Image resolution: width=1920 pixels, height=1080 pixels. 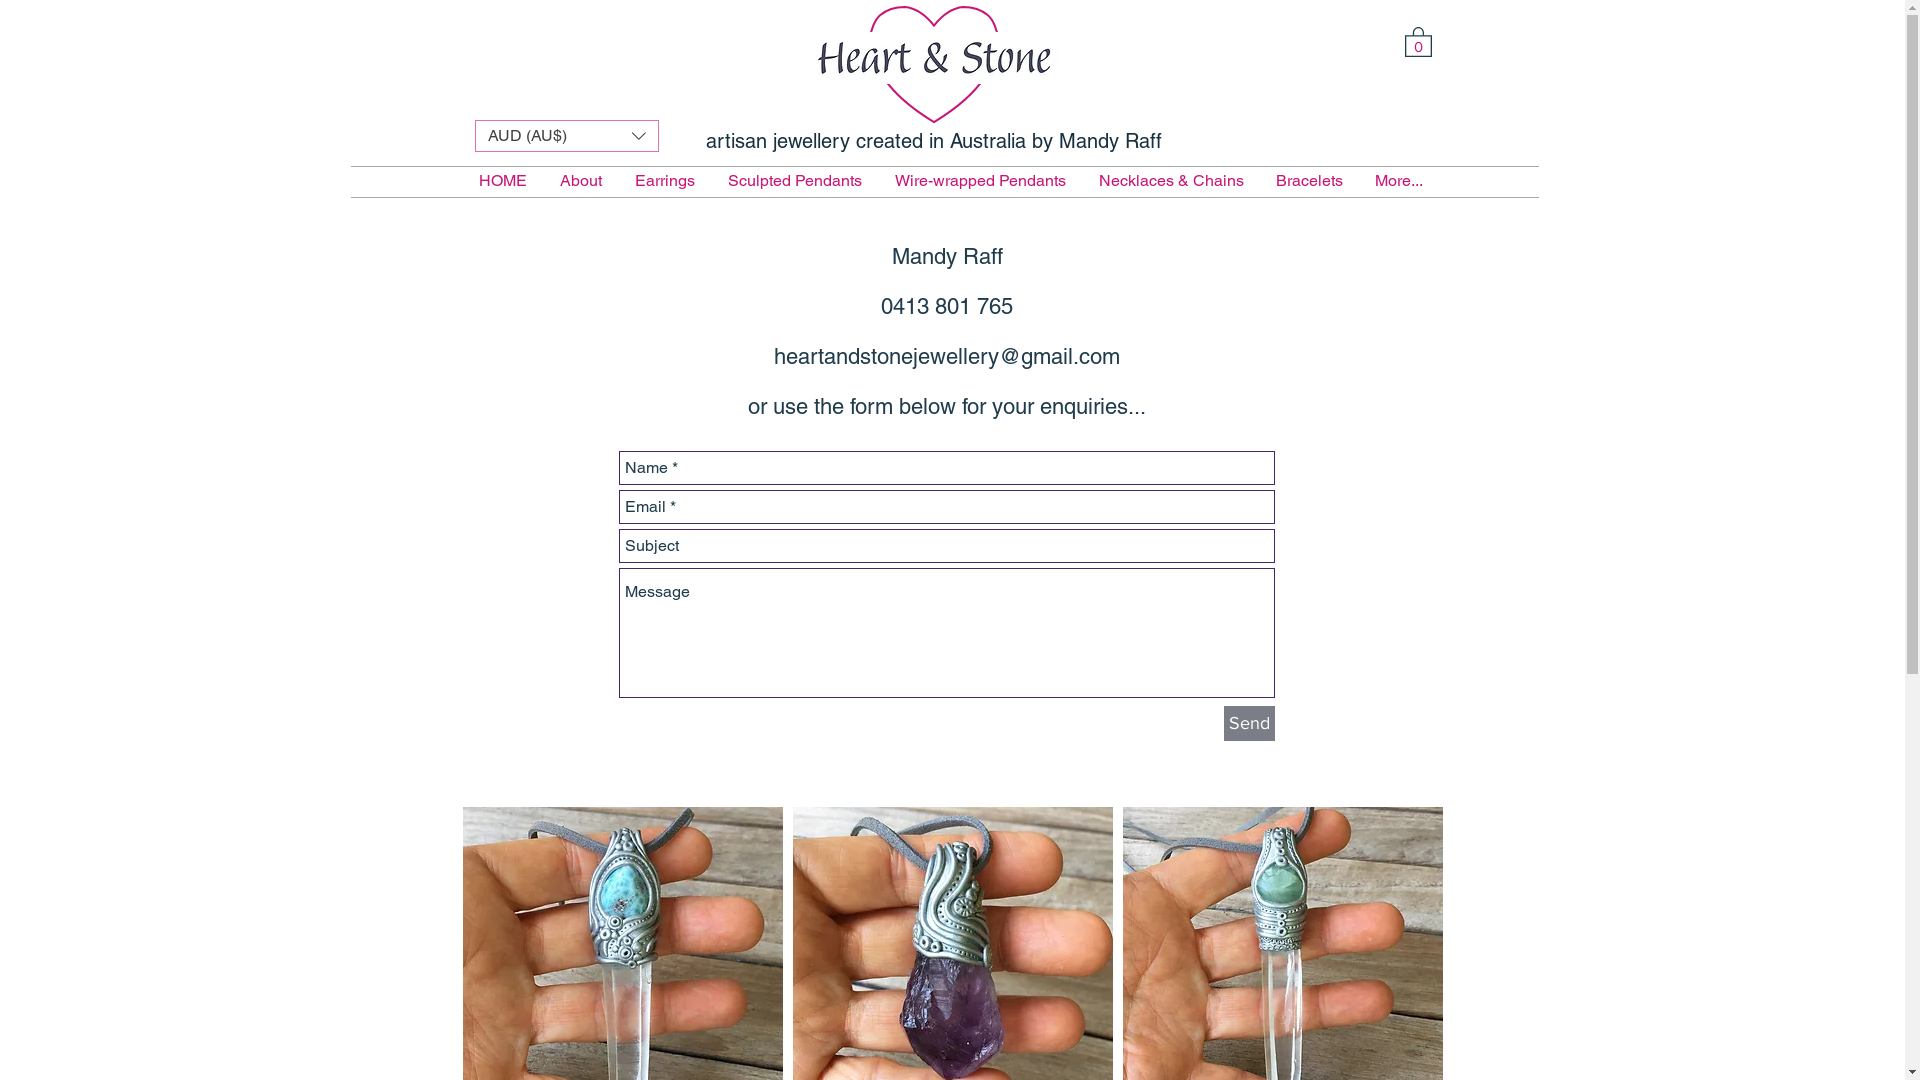 I want to click on Wire-wrapped Pendants, so click(x=980, y=181).